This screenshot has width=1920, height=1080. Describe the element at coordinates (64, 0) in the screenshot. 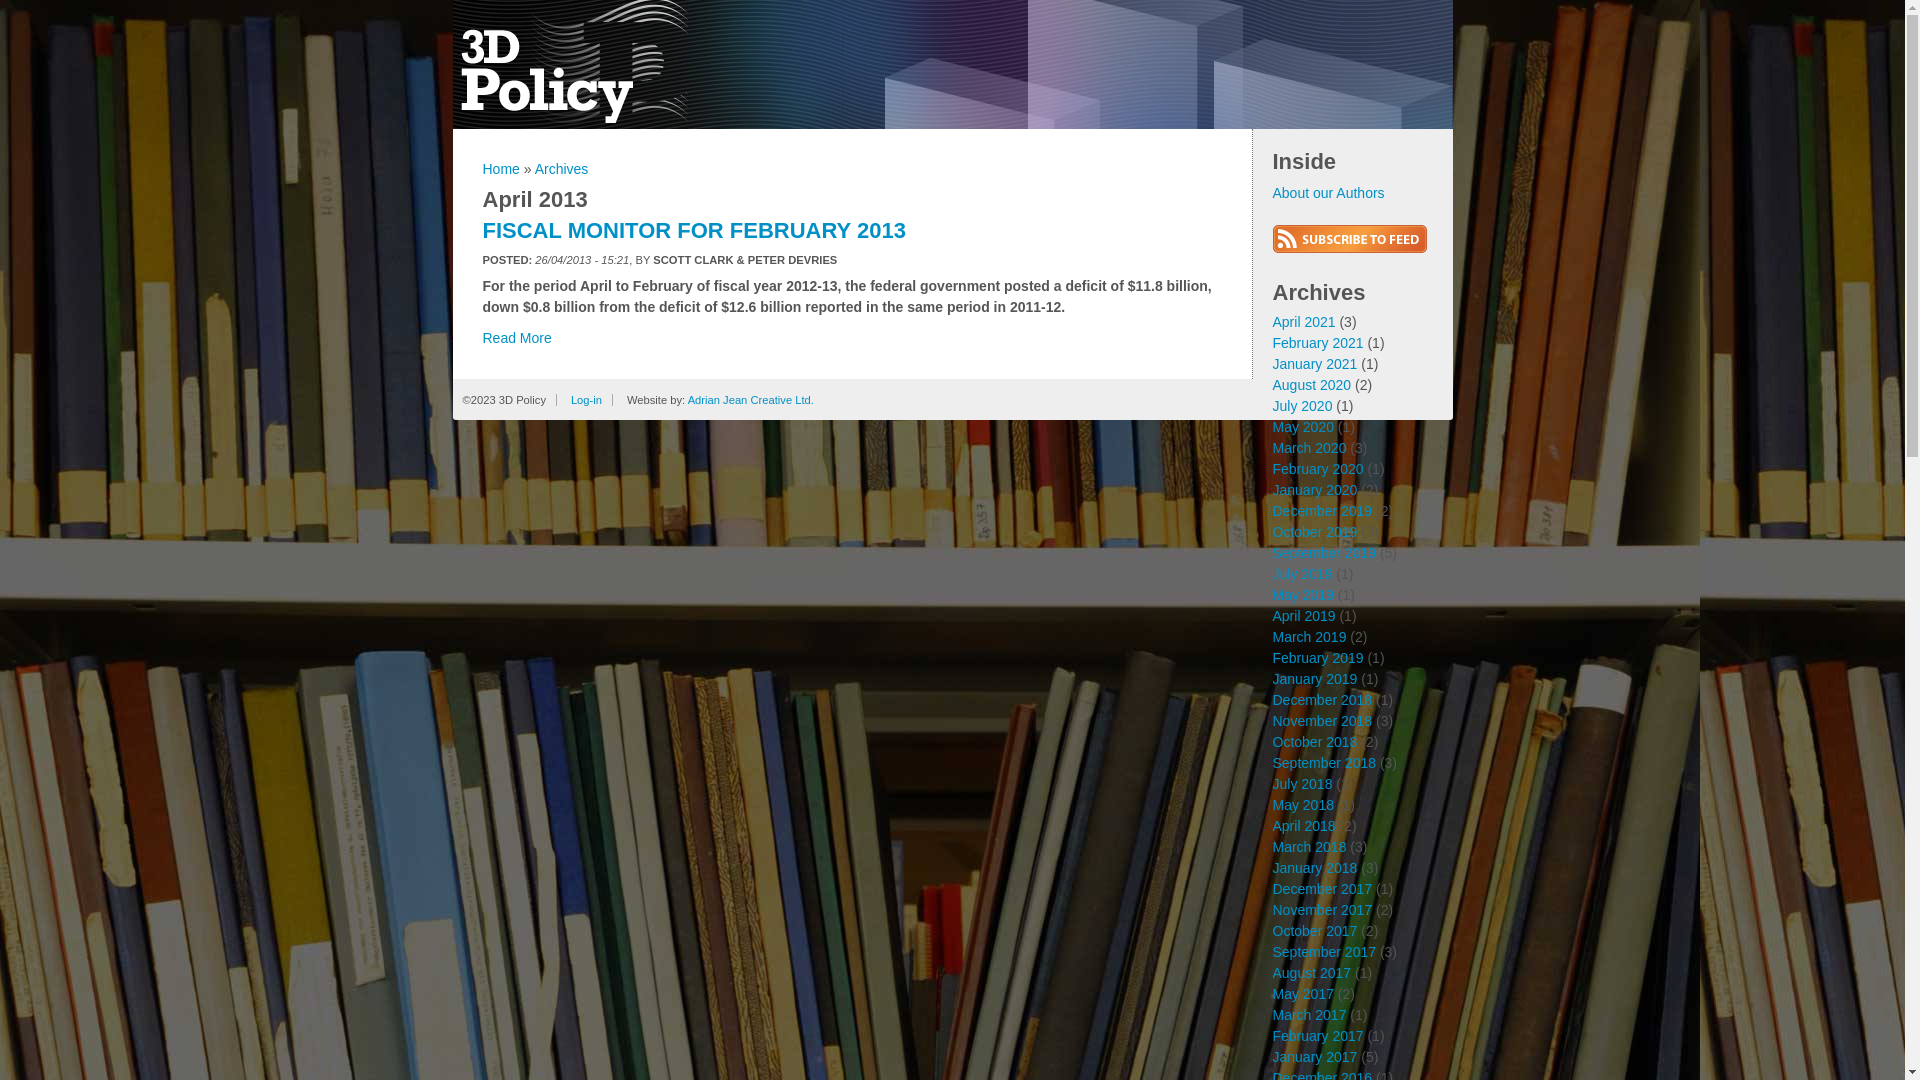

I see `Skip to main content` at that location.